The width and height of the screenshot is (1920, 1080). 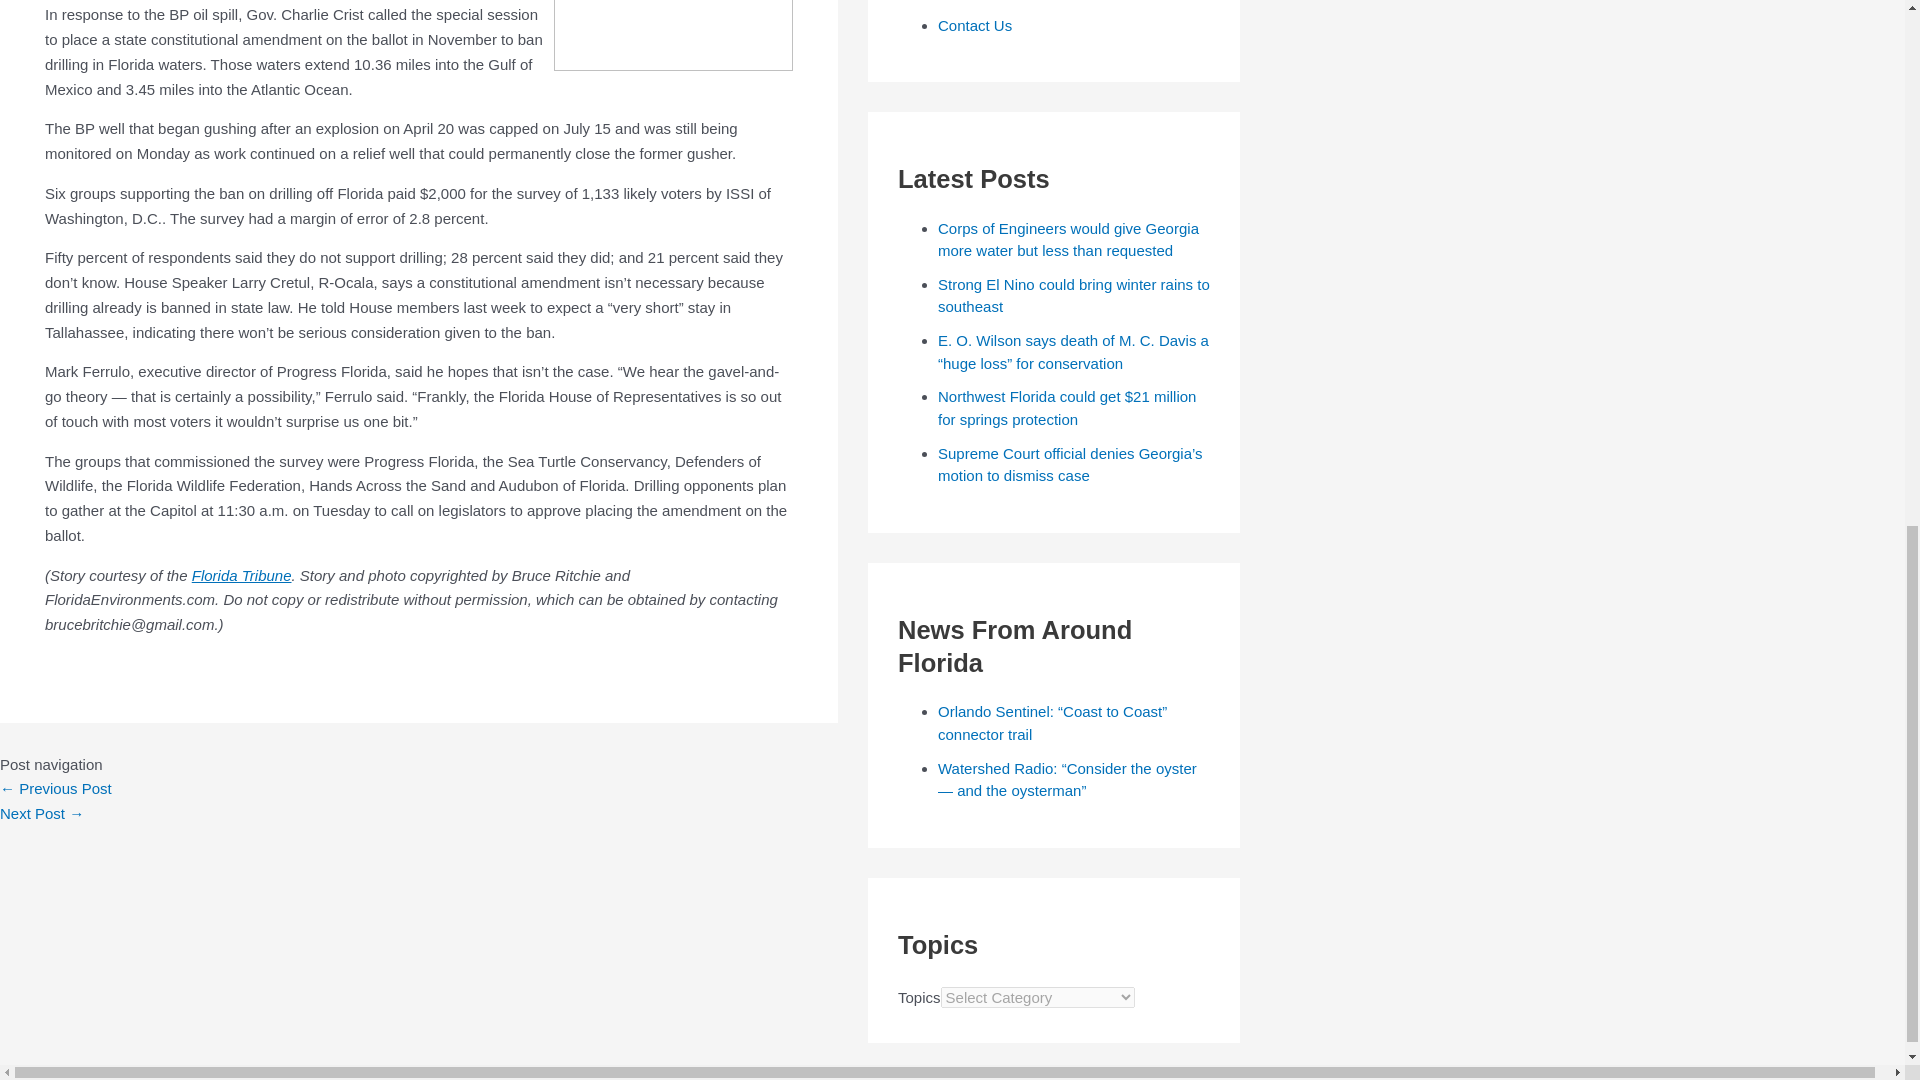 What do you see at coordinates (242, 576) in the screenshot?
I see `Florida Tribune` at bounding box center [242, 576].